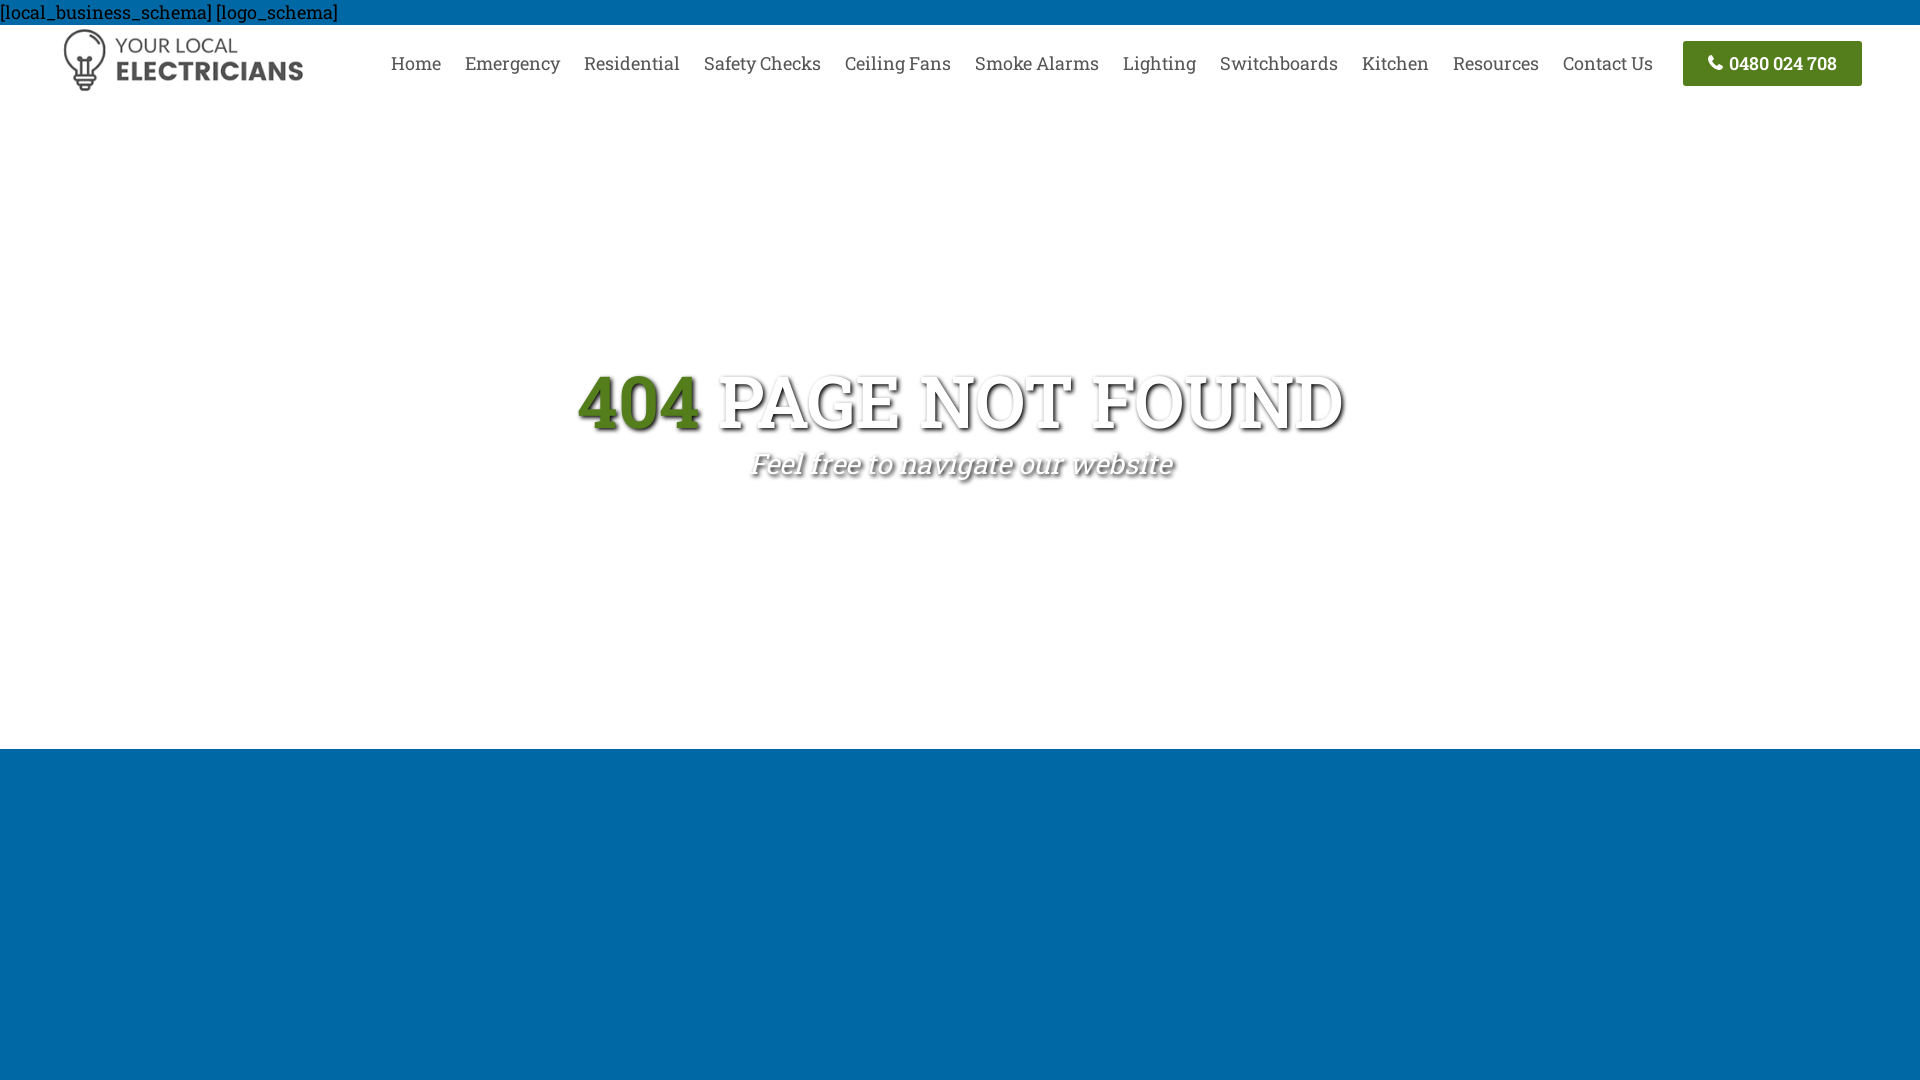  I want to click on Resources, so click(1496, 63).